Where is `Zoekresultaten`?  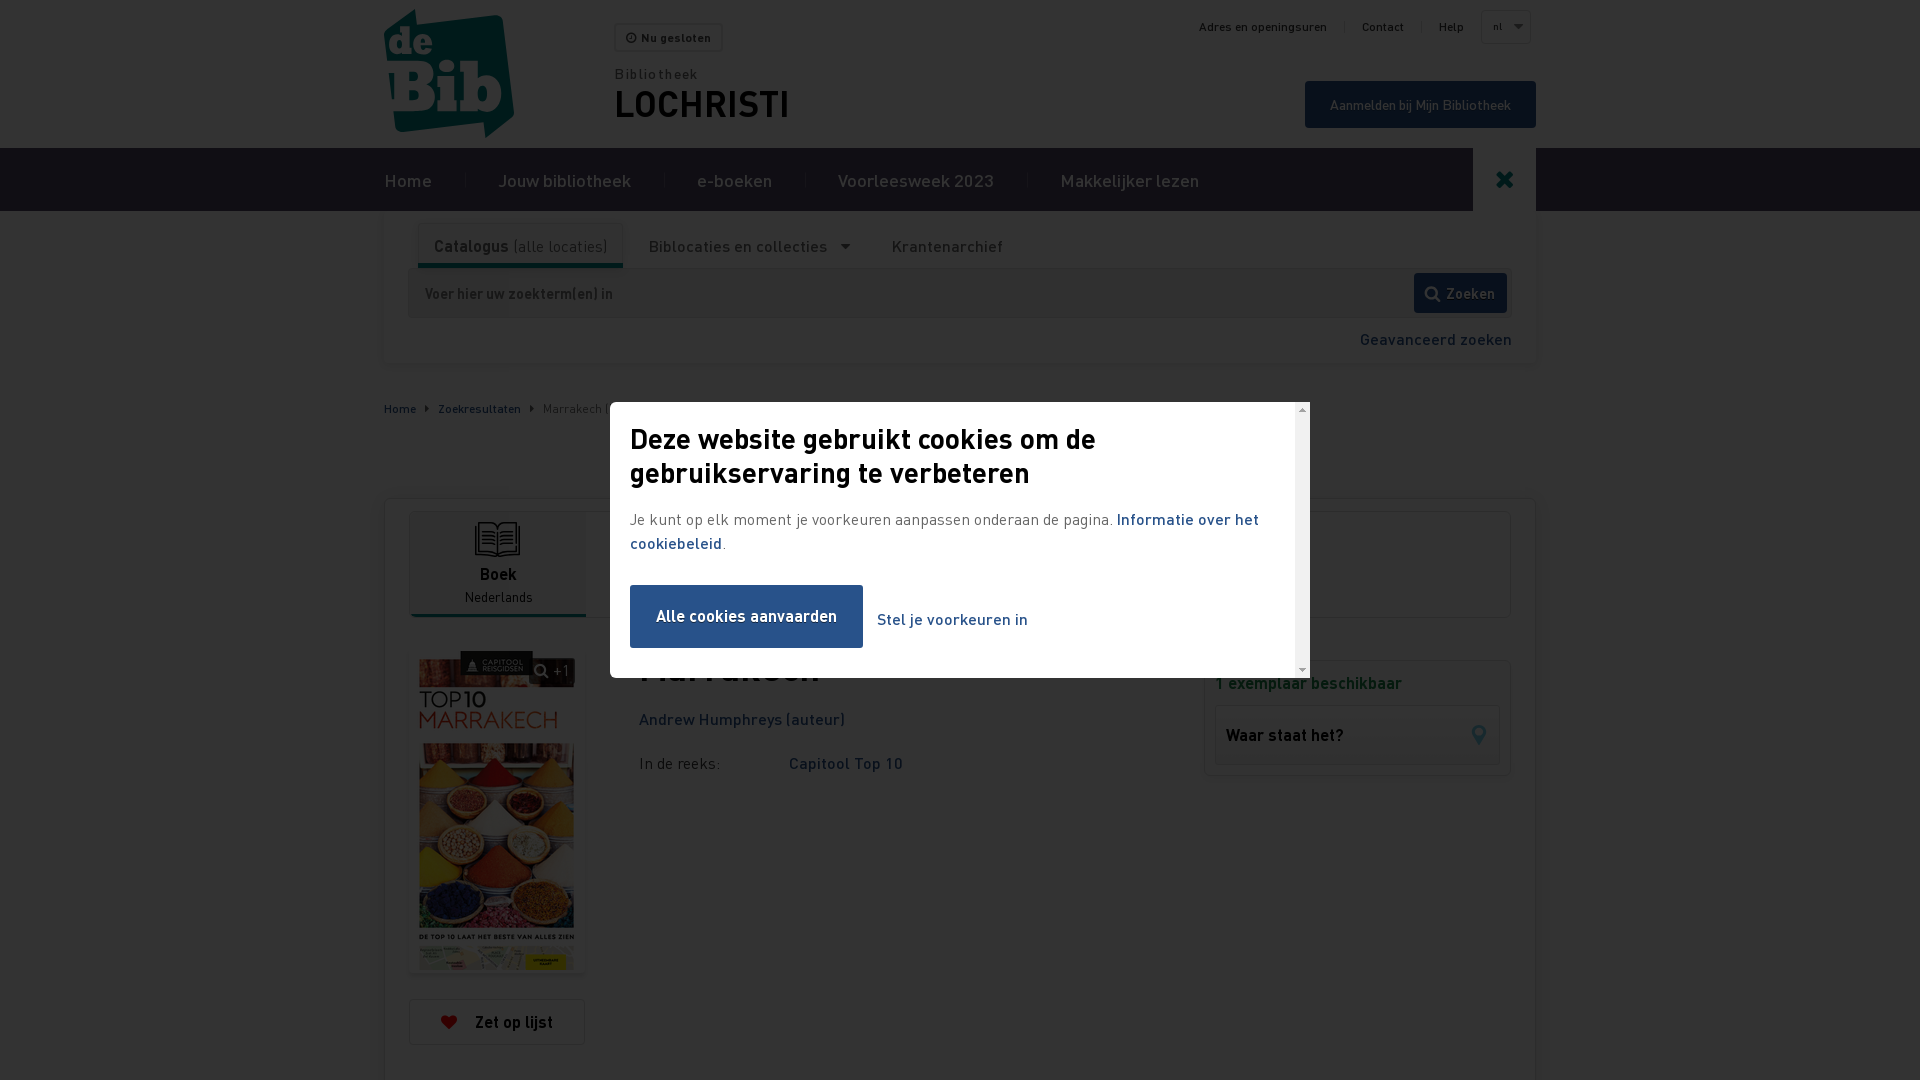 Zoekresultaten is located at coordinates (480, 408).